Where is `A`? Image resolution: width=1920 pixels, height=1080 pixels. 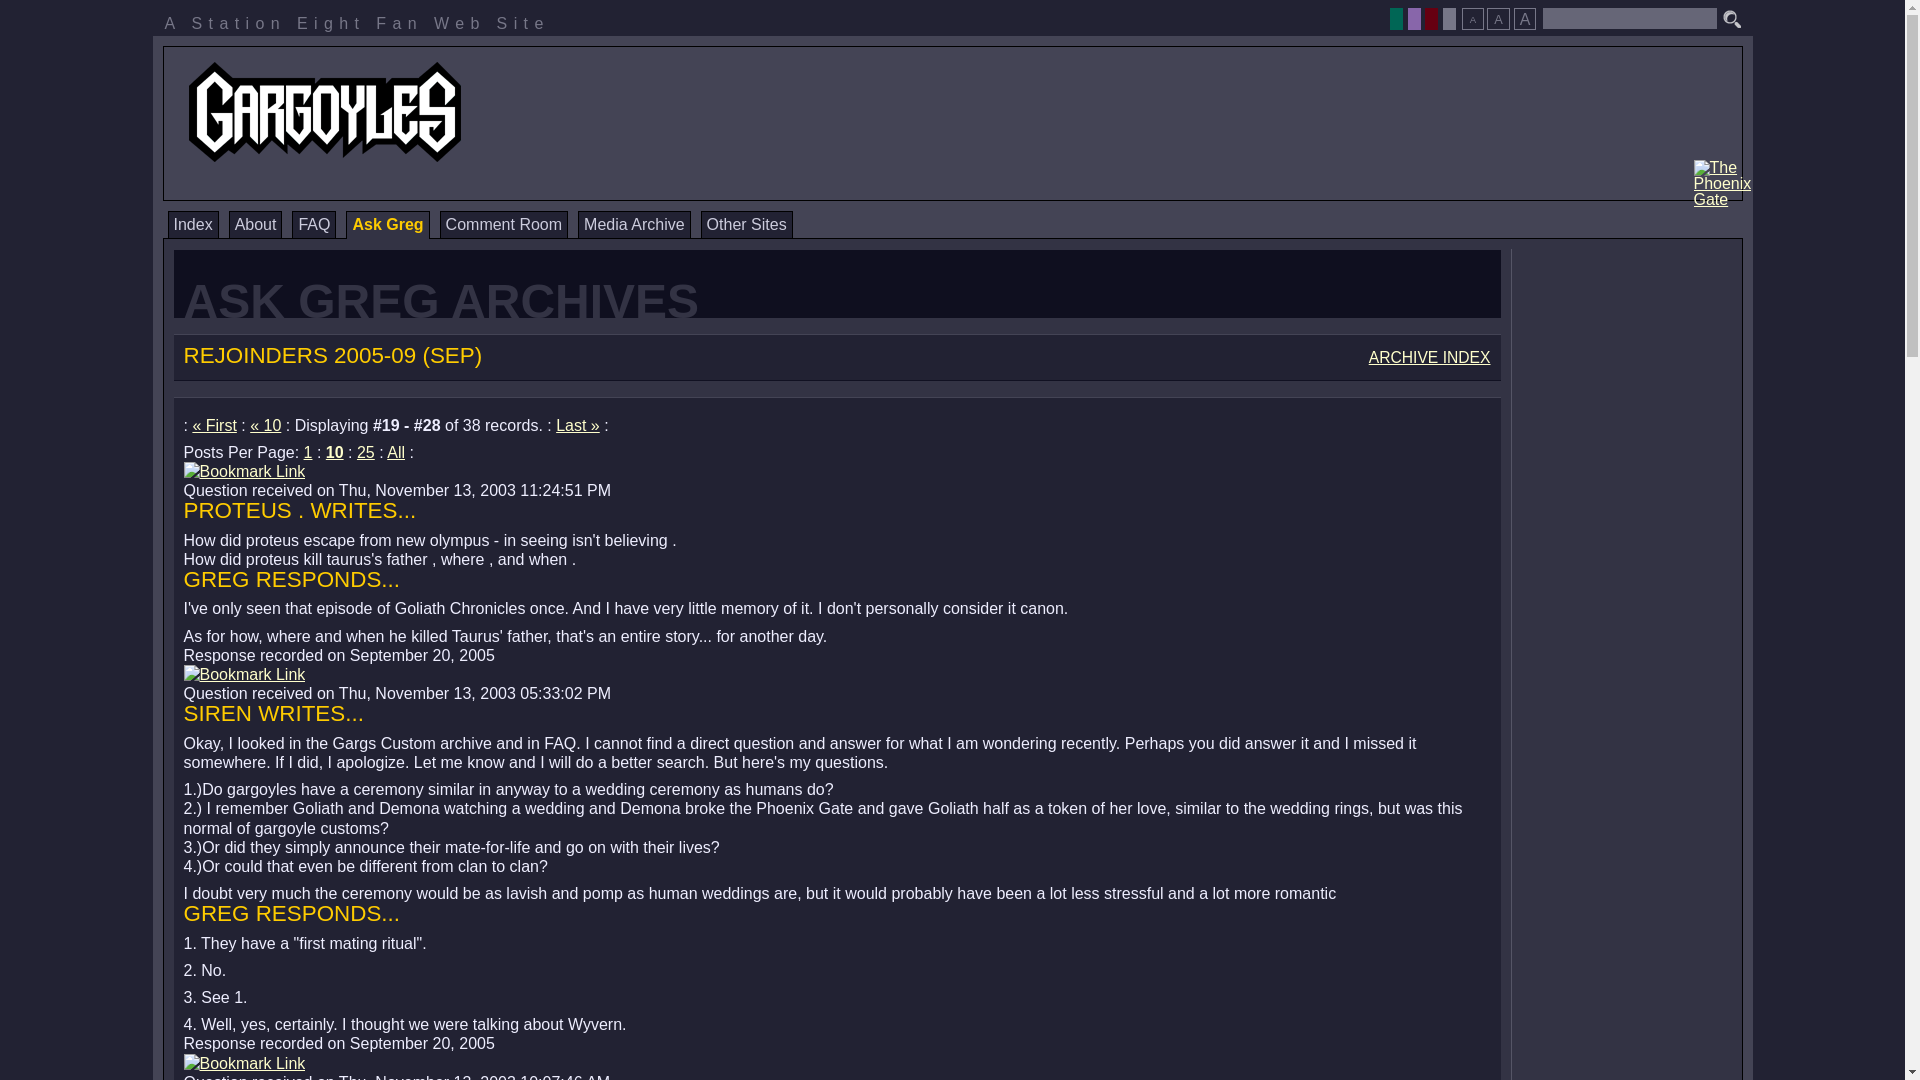 A is located at coordinates (1498, 18).